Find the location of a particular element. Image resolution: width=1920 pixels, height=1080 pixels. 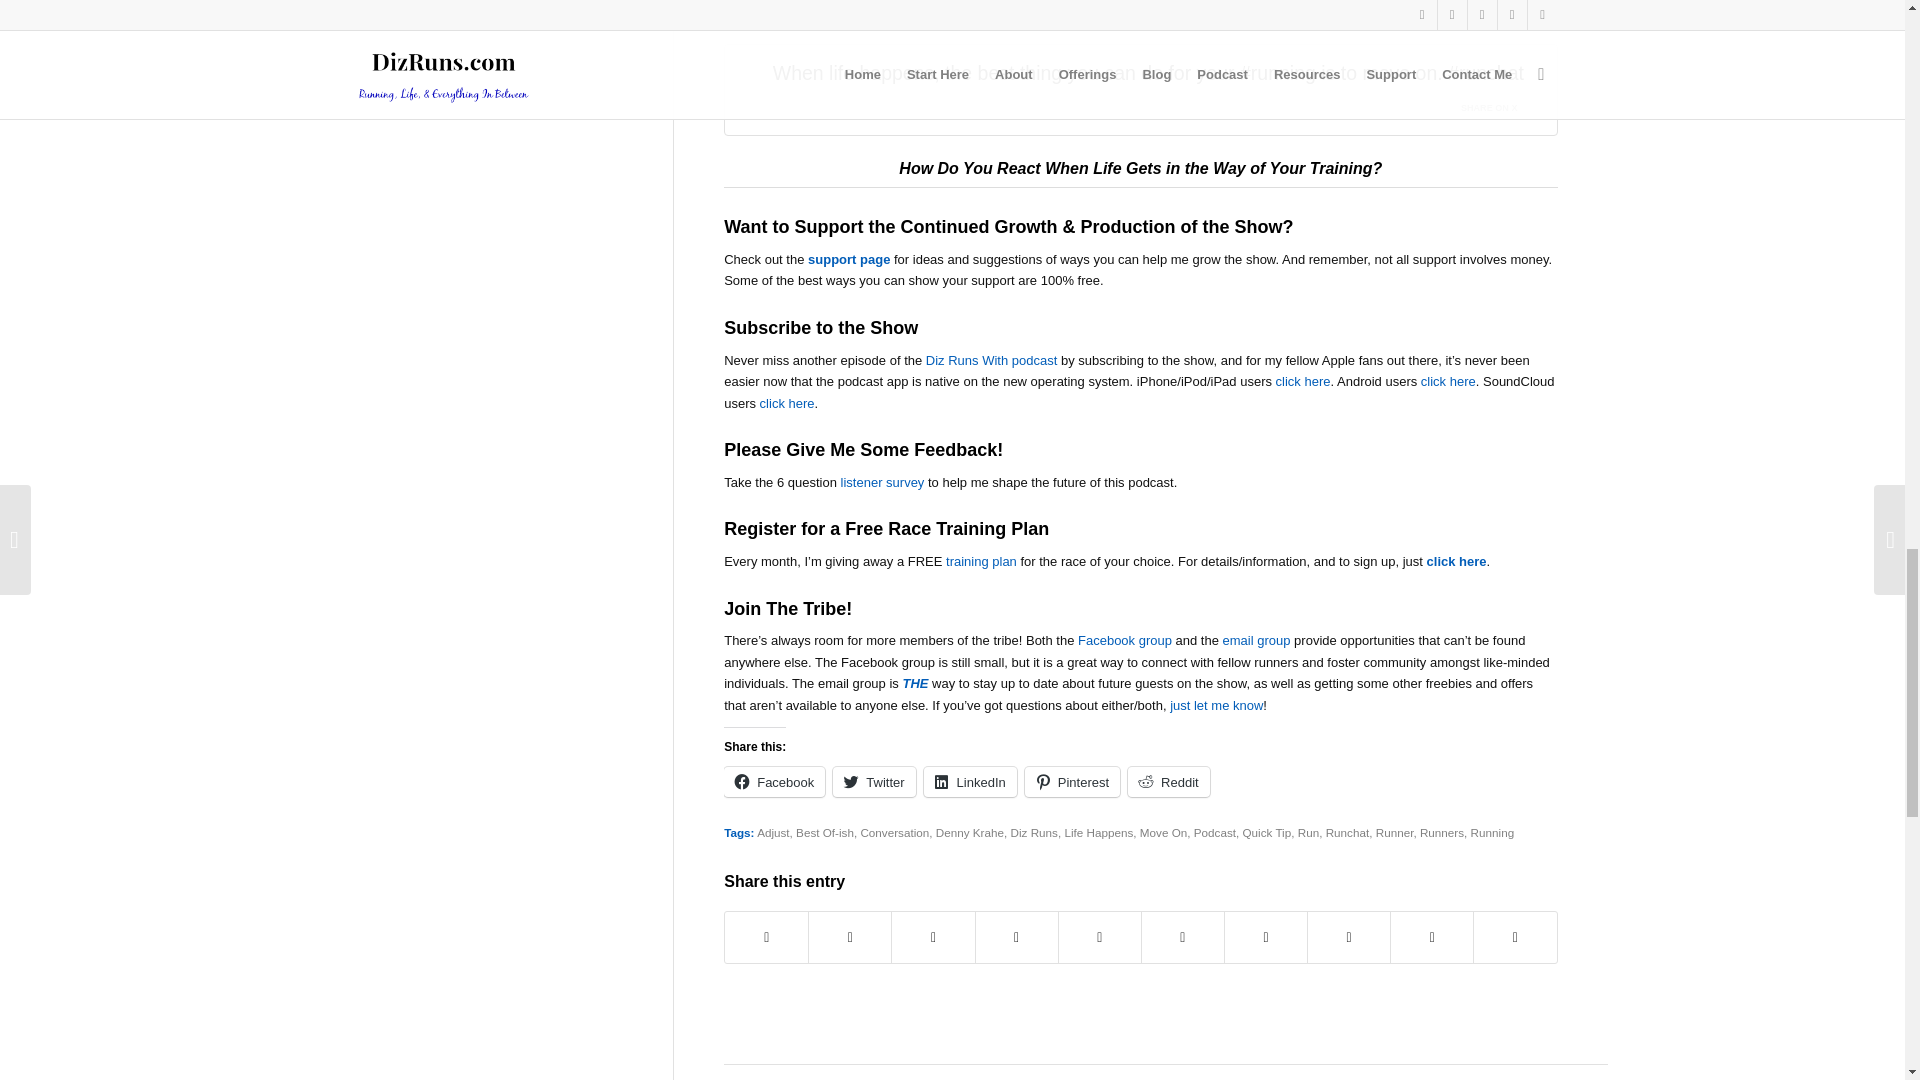

SHARE ON X is located at coordinates (1501, 102).